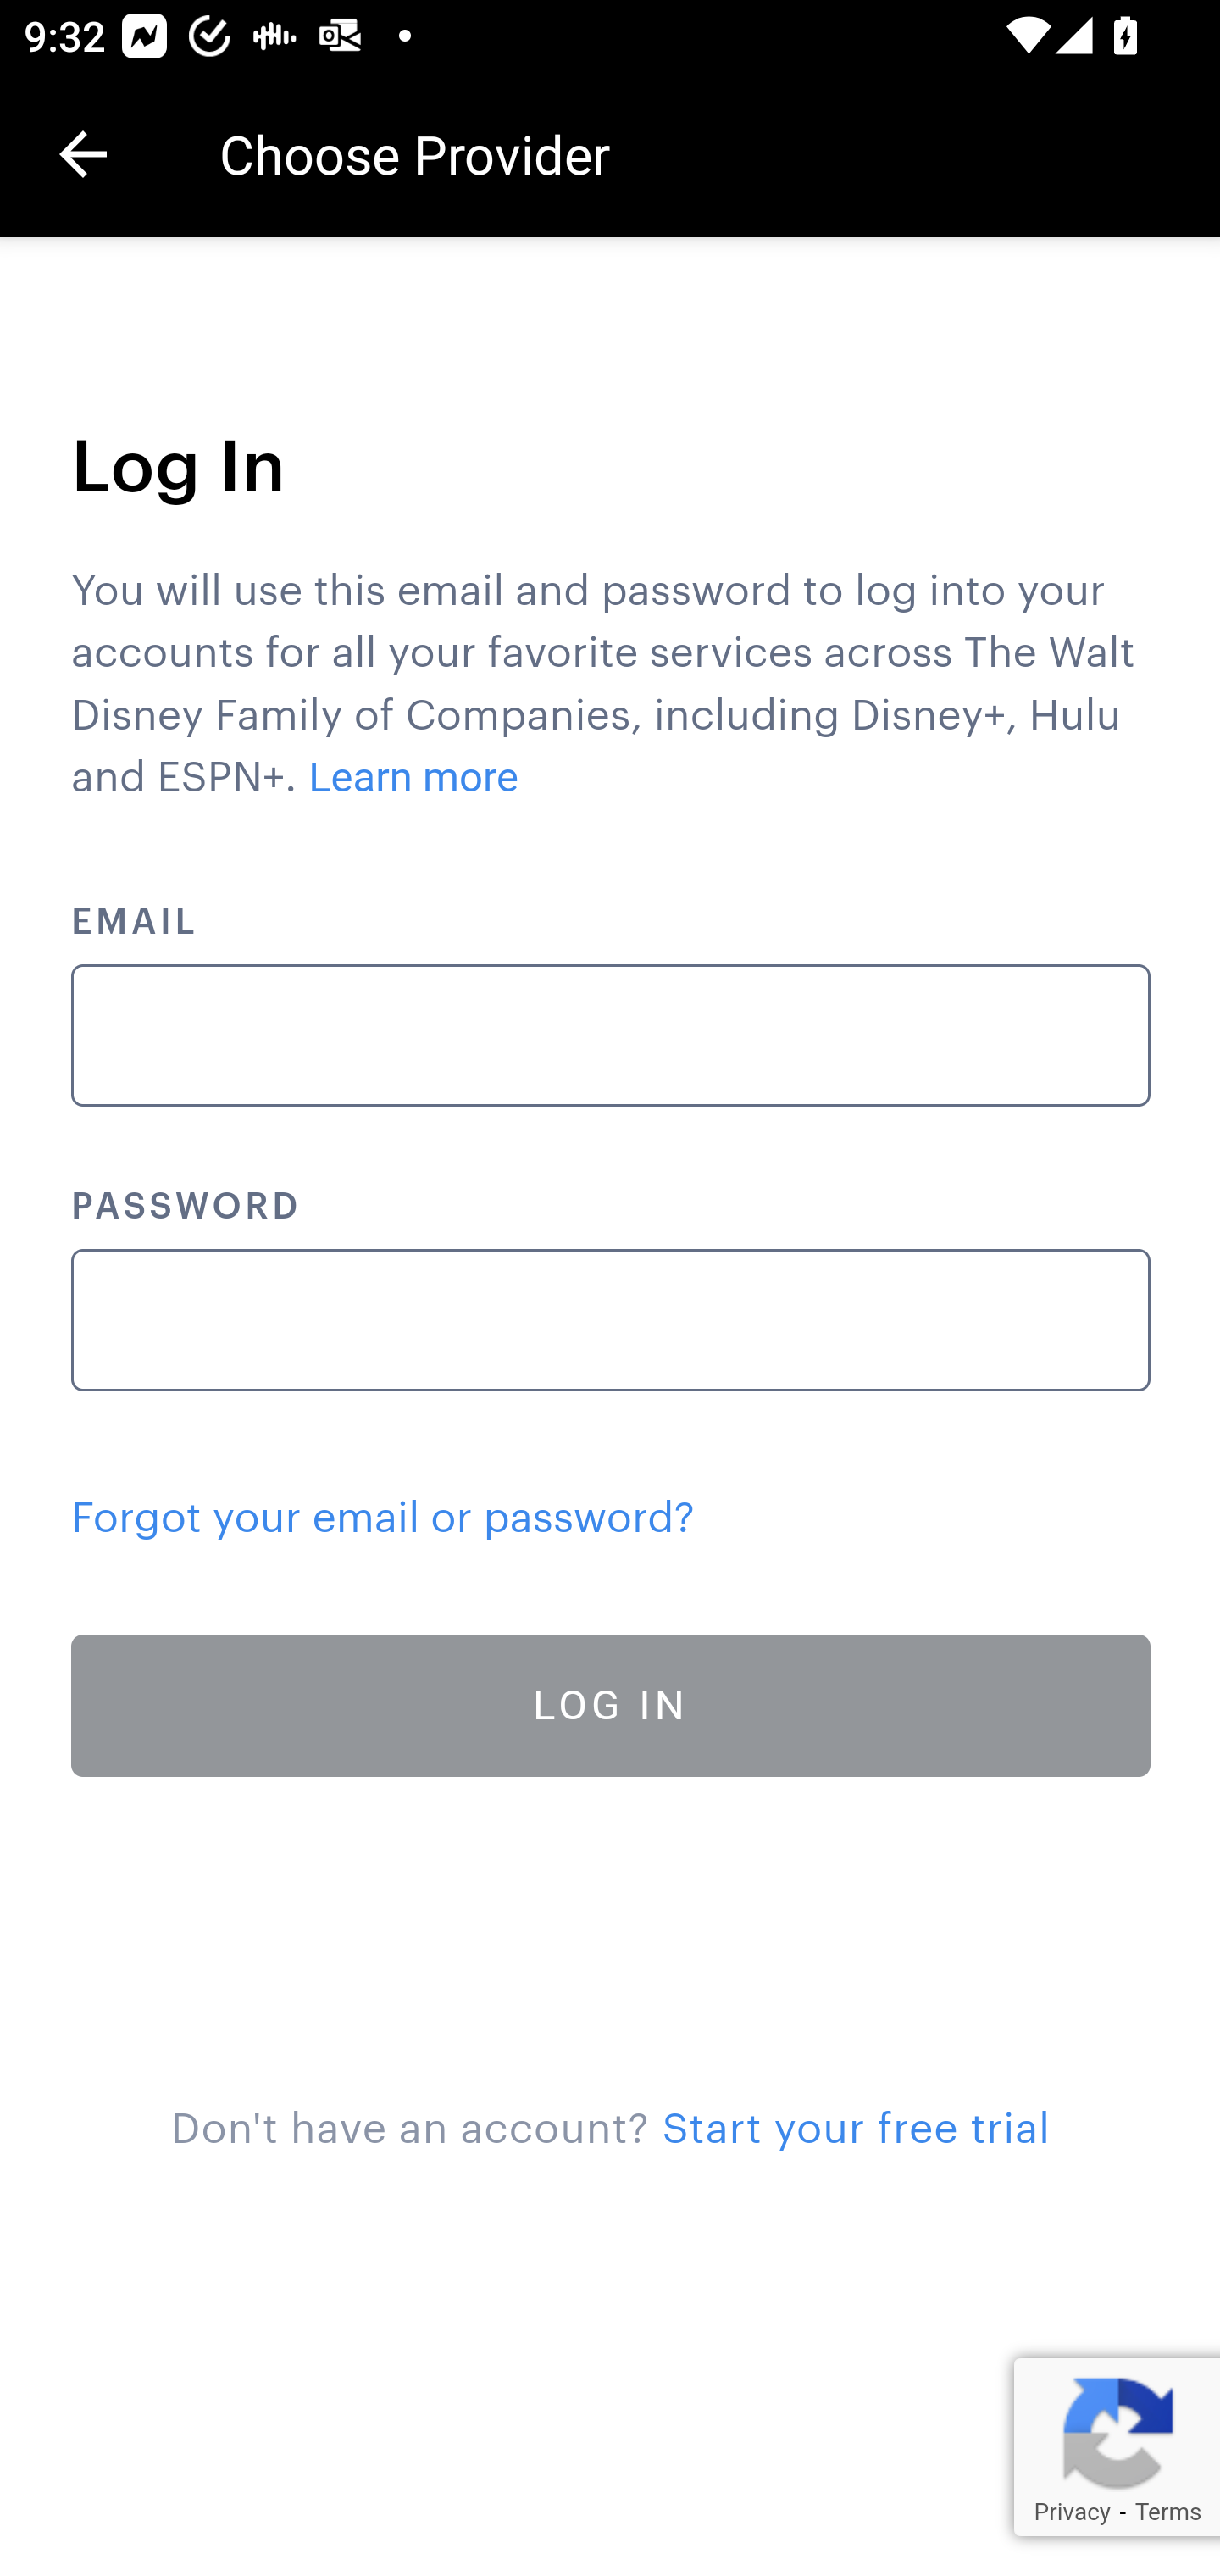  What do you see at coordinates (1071, 2512) in the screenshot?
I see `Privacy` at bounding box center [1071, 2512].